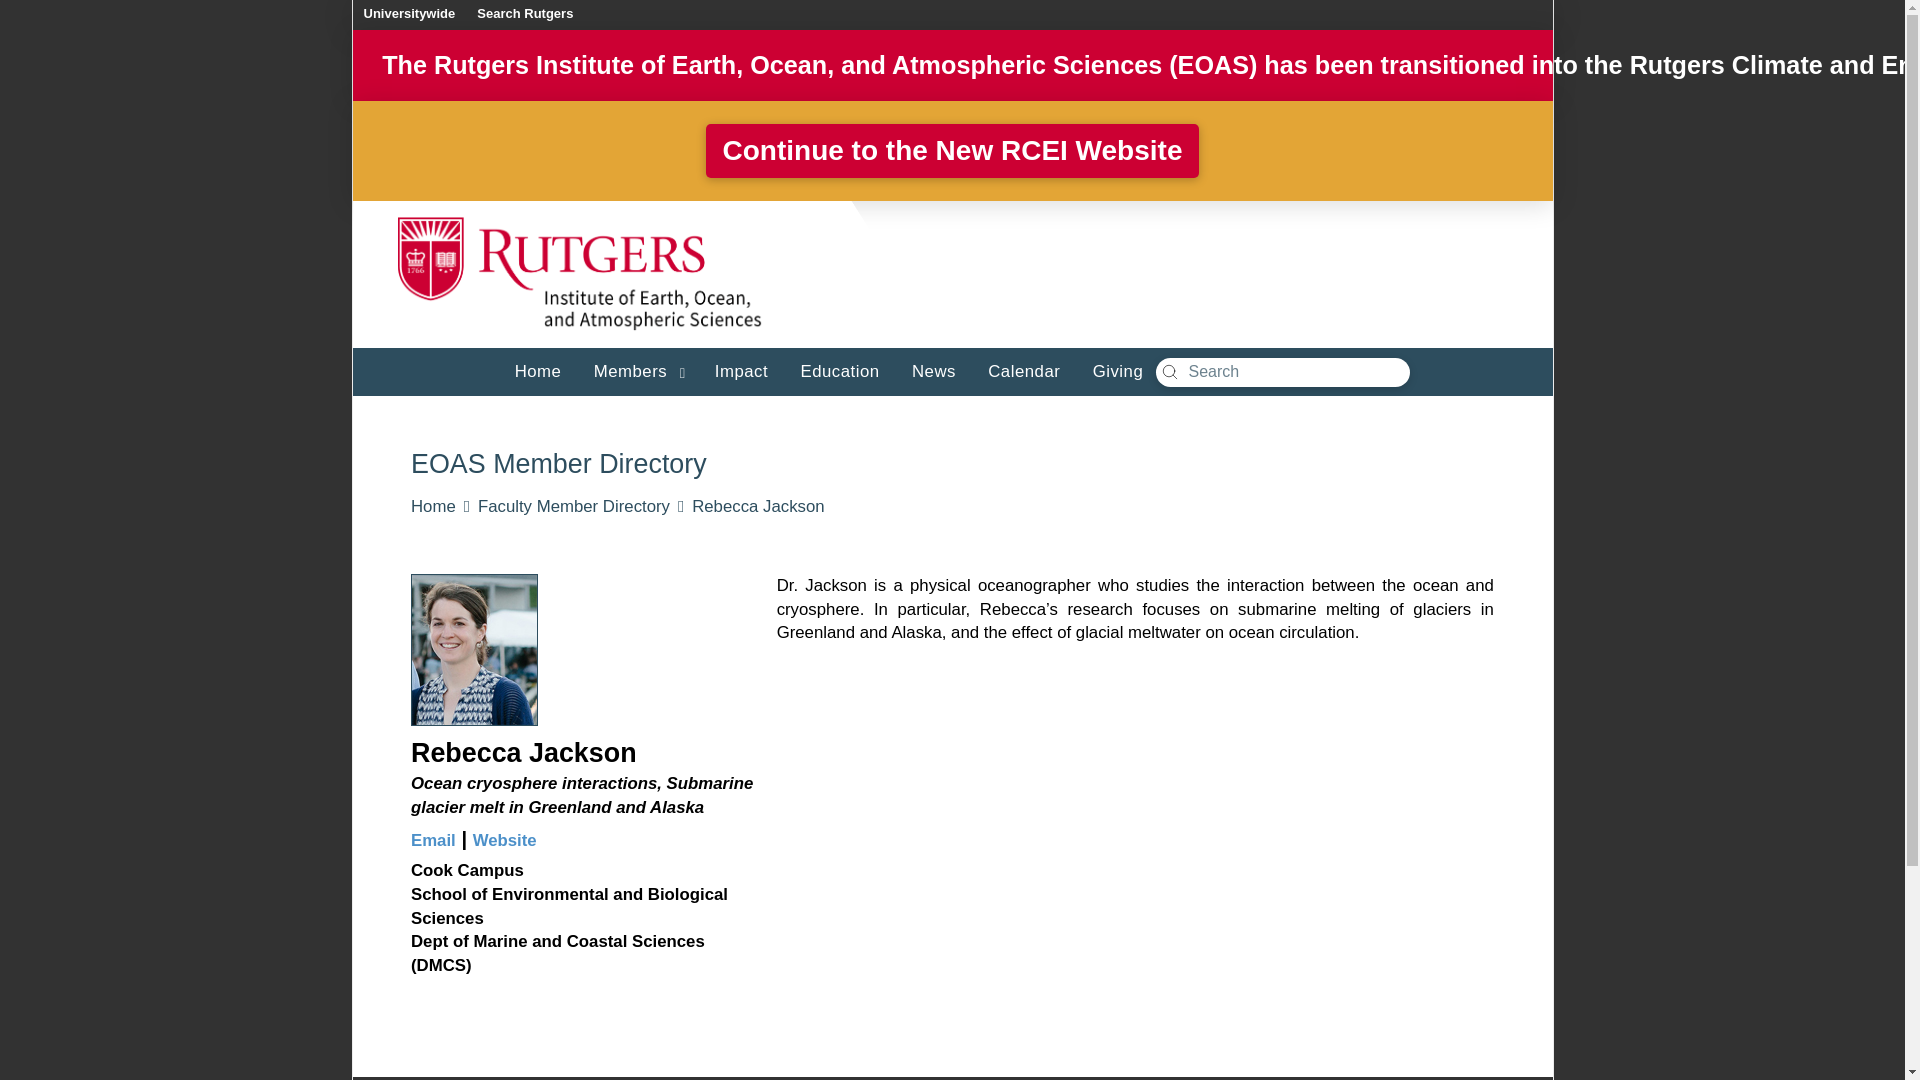 The height and width of the screenshot is (1080, 1920). Describe the element at coordinates (504, 840) in the screenshot. I see `Website` at that location.